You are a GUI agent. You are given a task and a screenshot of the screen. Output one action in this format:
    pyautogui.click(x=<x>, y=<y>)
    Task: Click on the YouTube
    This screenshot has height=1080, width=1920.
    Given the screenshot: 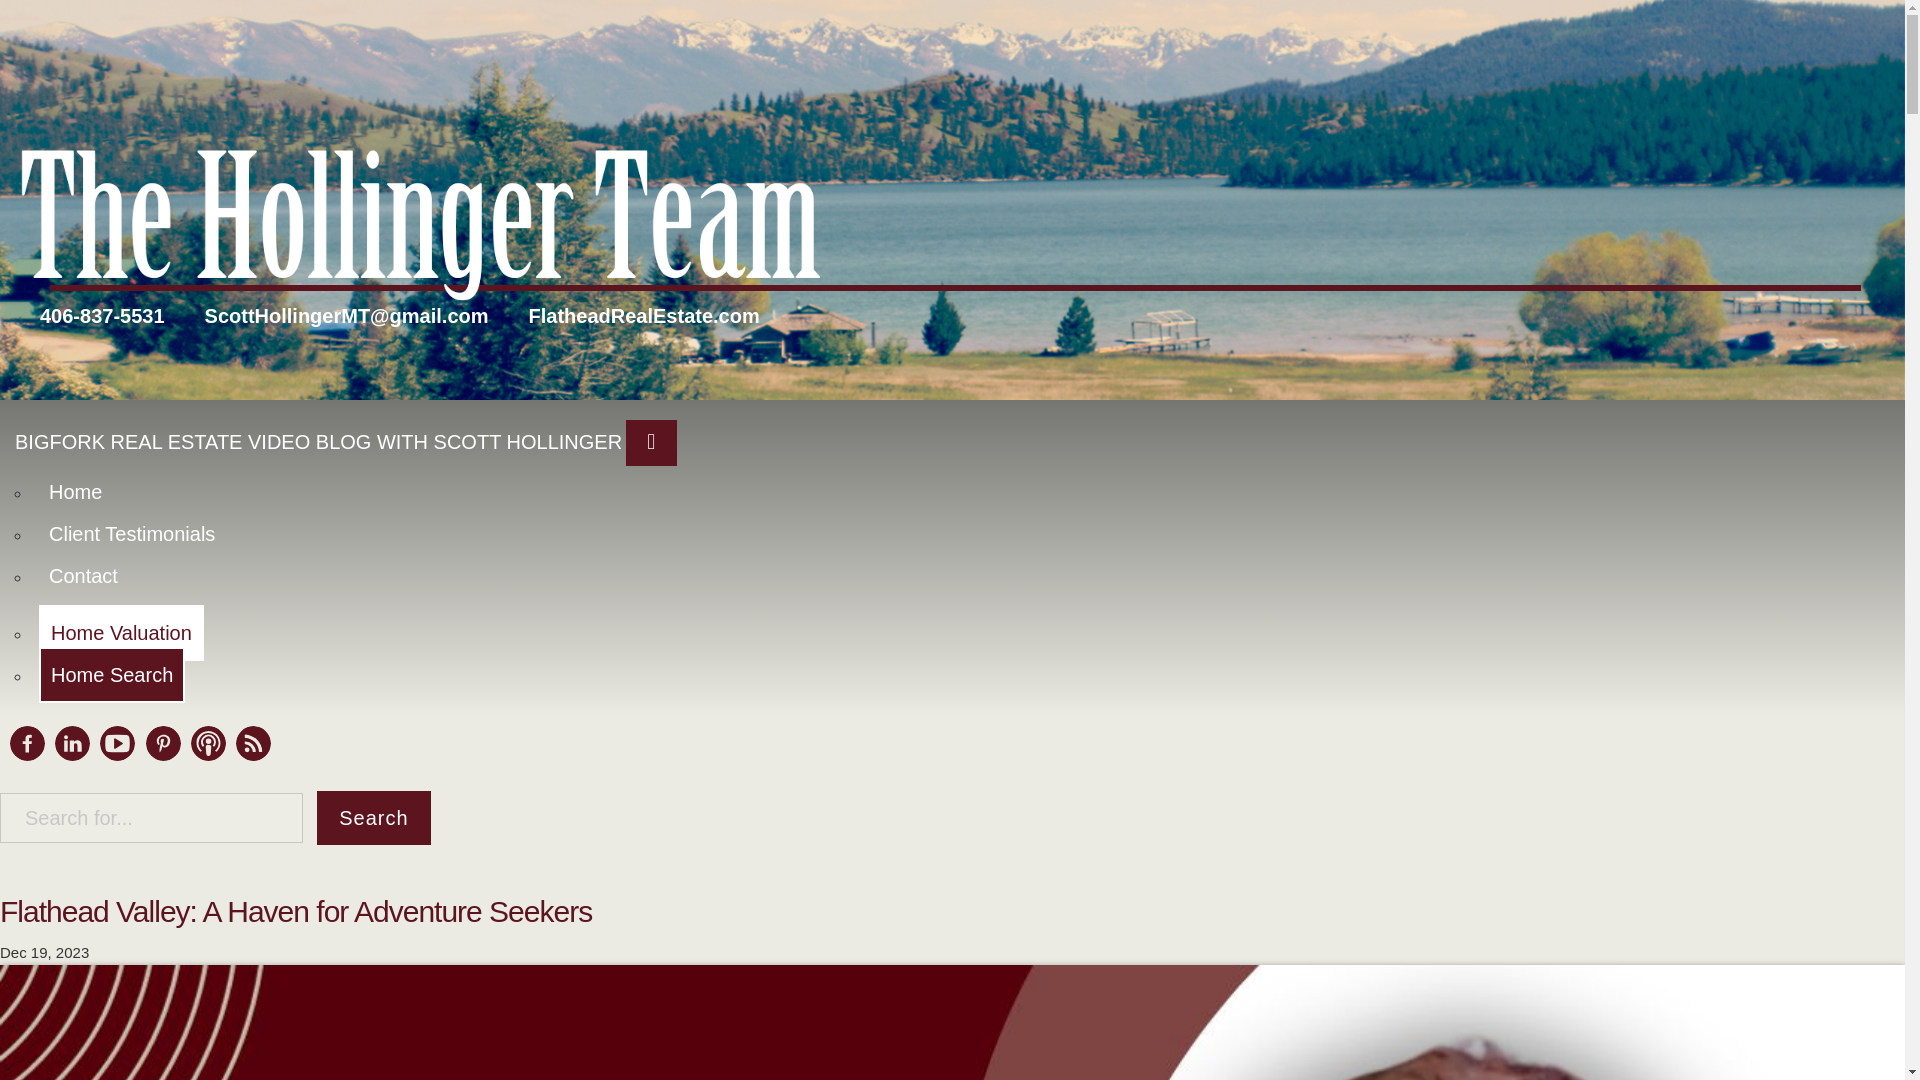 What is the action you would take?
    pyautogui.click(x=113, y=770)
    